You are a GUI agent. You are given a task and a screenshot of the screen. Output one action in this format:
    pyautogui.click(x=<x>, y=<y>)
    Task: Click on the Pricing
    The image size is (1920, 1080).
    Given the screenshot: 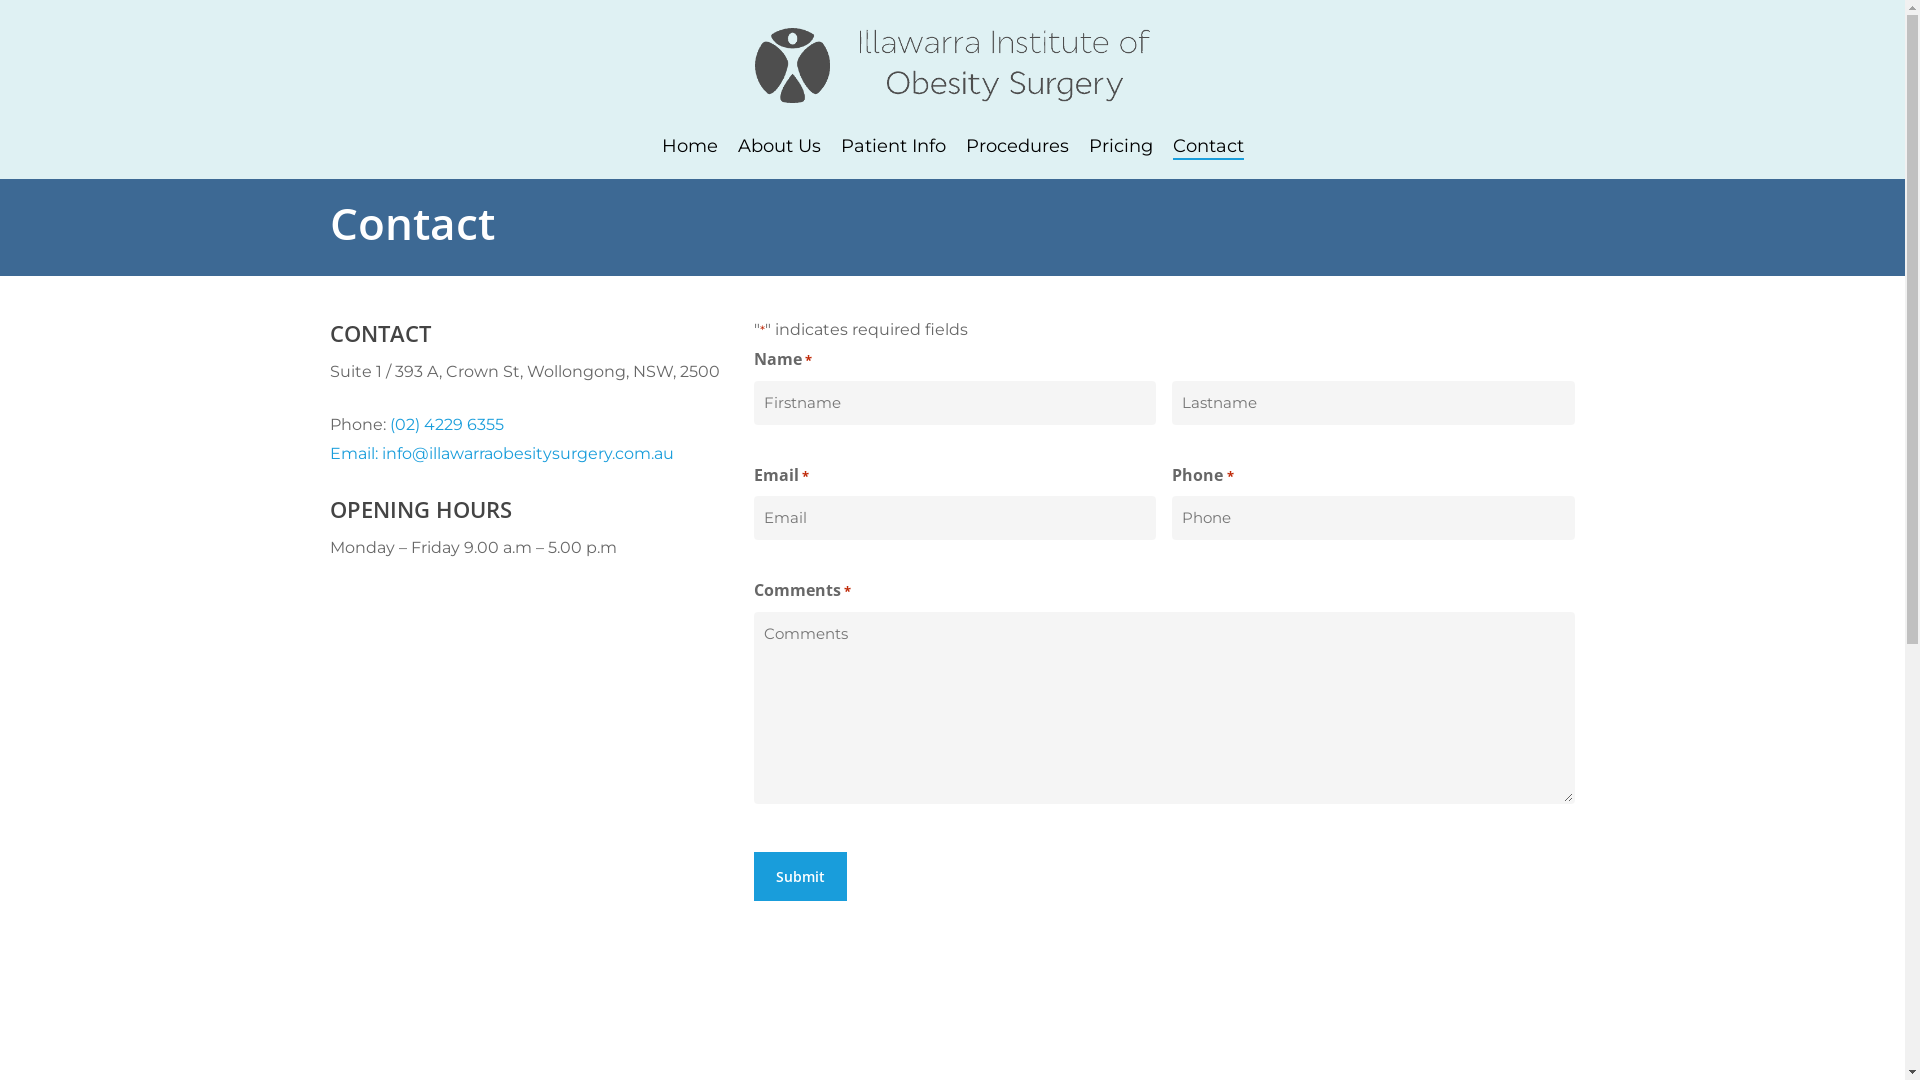 What is the action you would take?
    pyautogui.click(x=1120, y=146)
    